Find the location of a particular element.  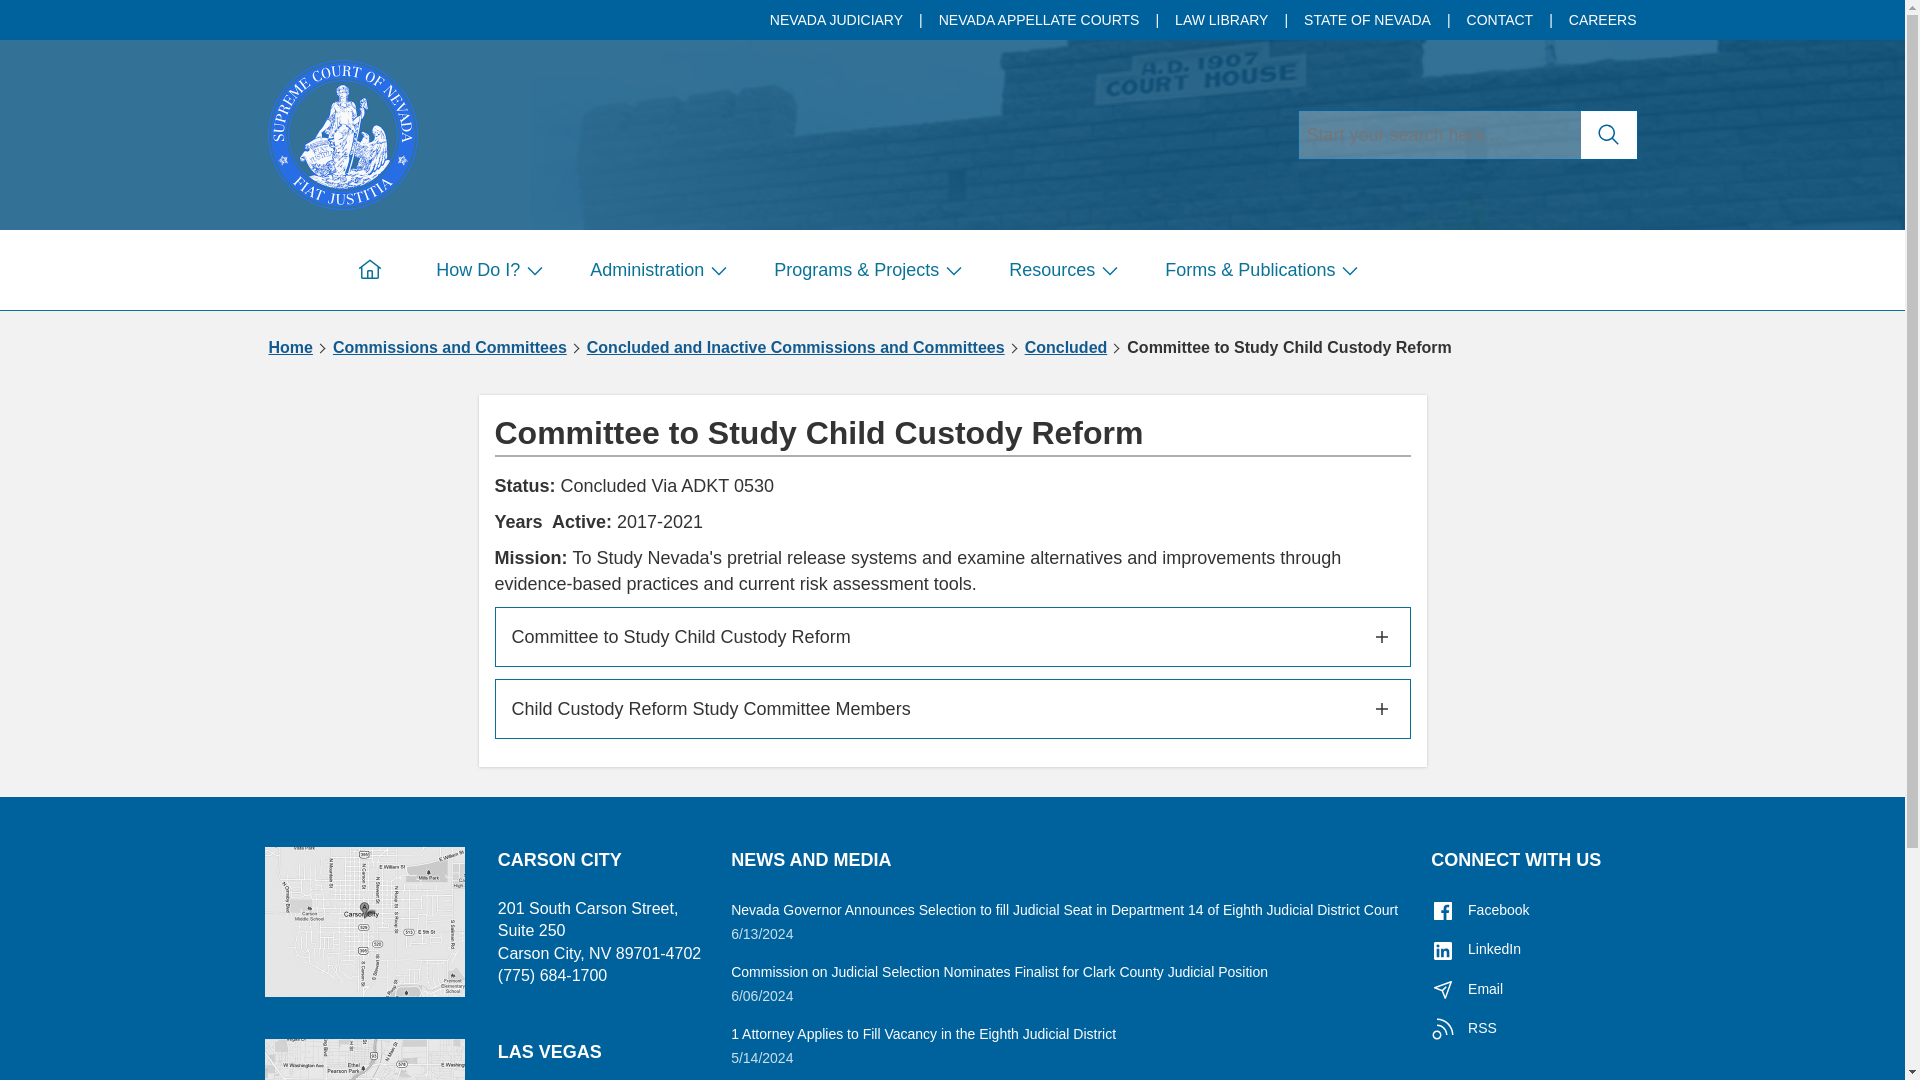

Administrative Office of the Courts  is located at coordinates (343, 132).